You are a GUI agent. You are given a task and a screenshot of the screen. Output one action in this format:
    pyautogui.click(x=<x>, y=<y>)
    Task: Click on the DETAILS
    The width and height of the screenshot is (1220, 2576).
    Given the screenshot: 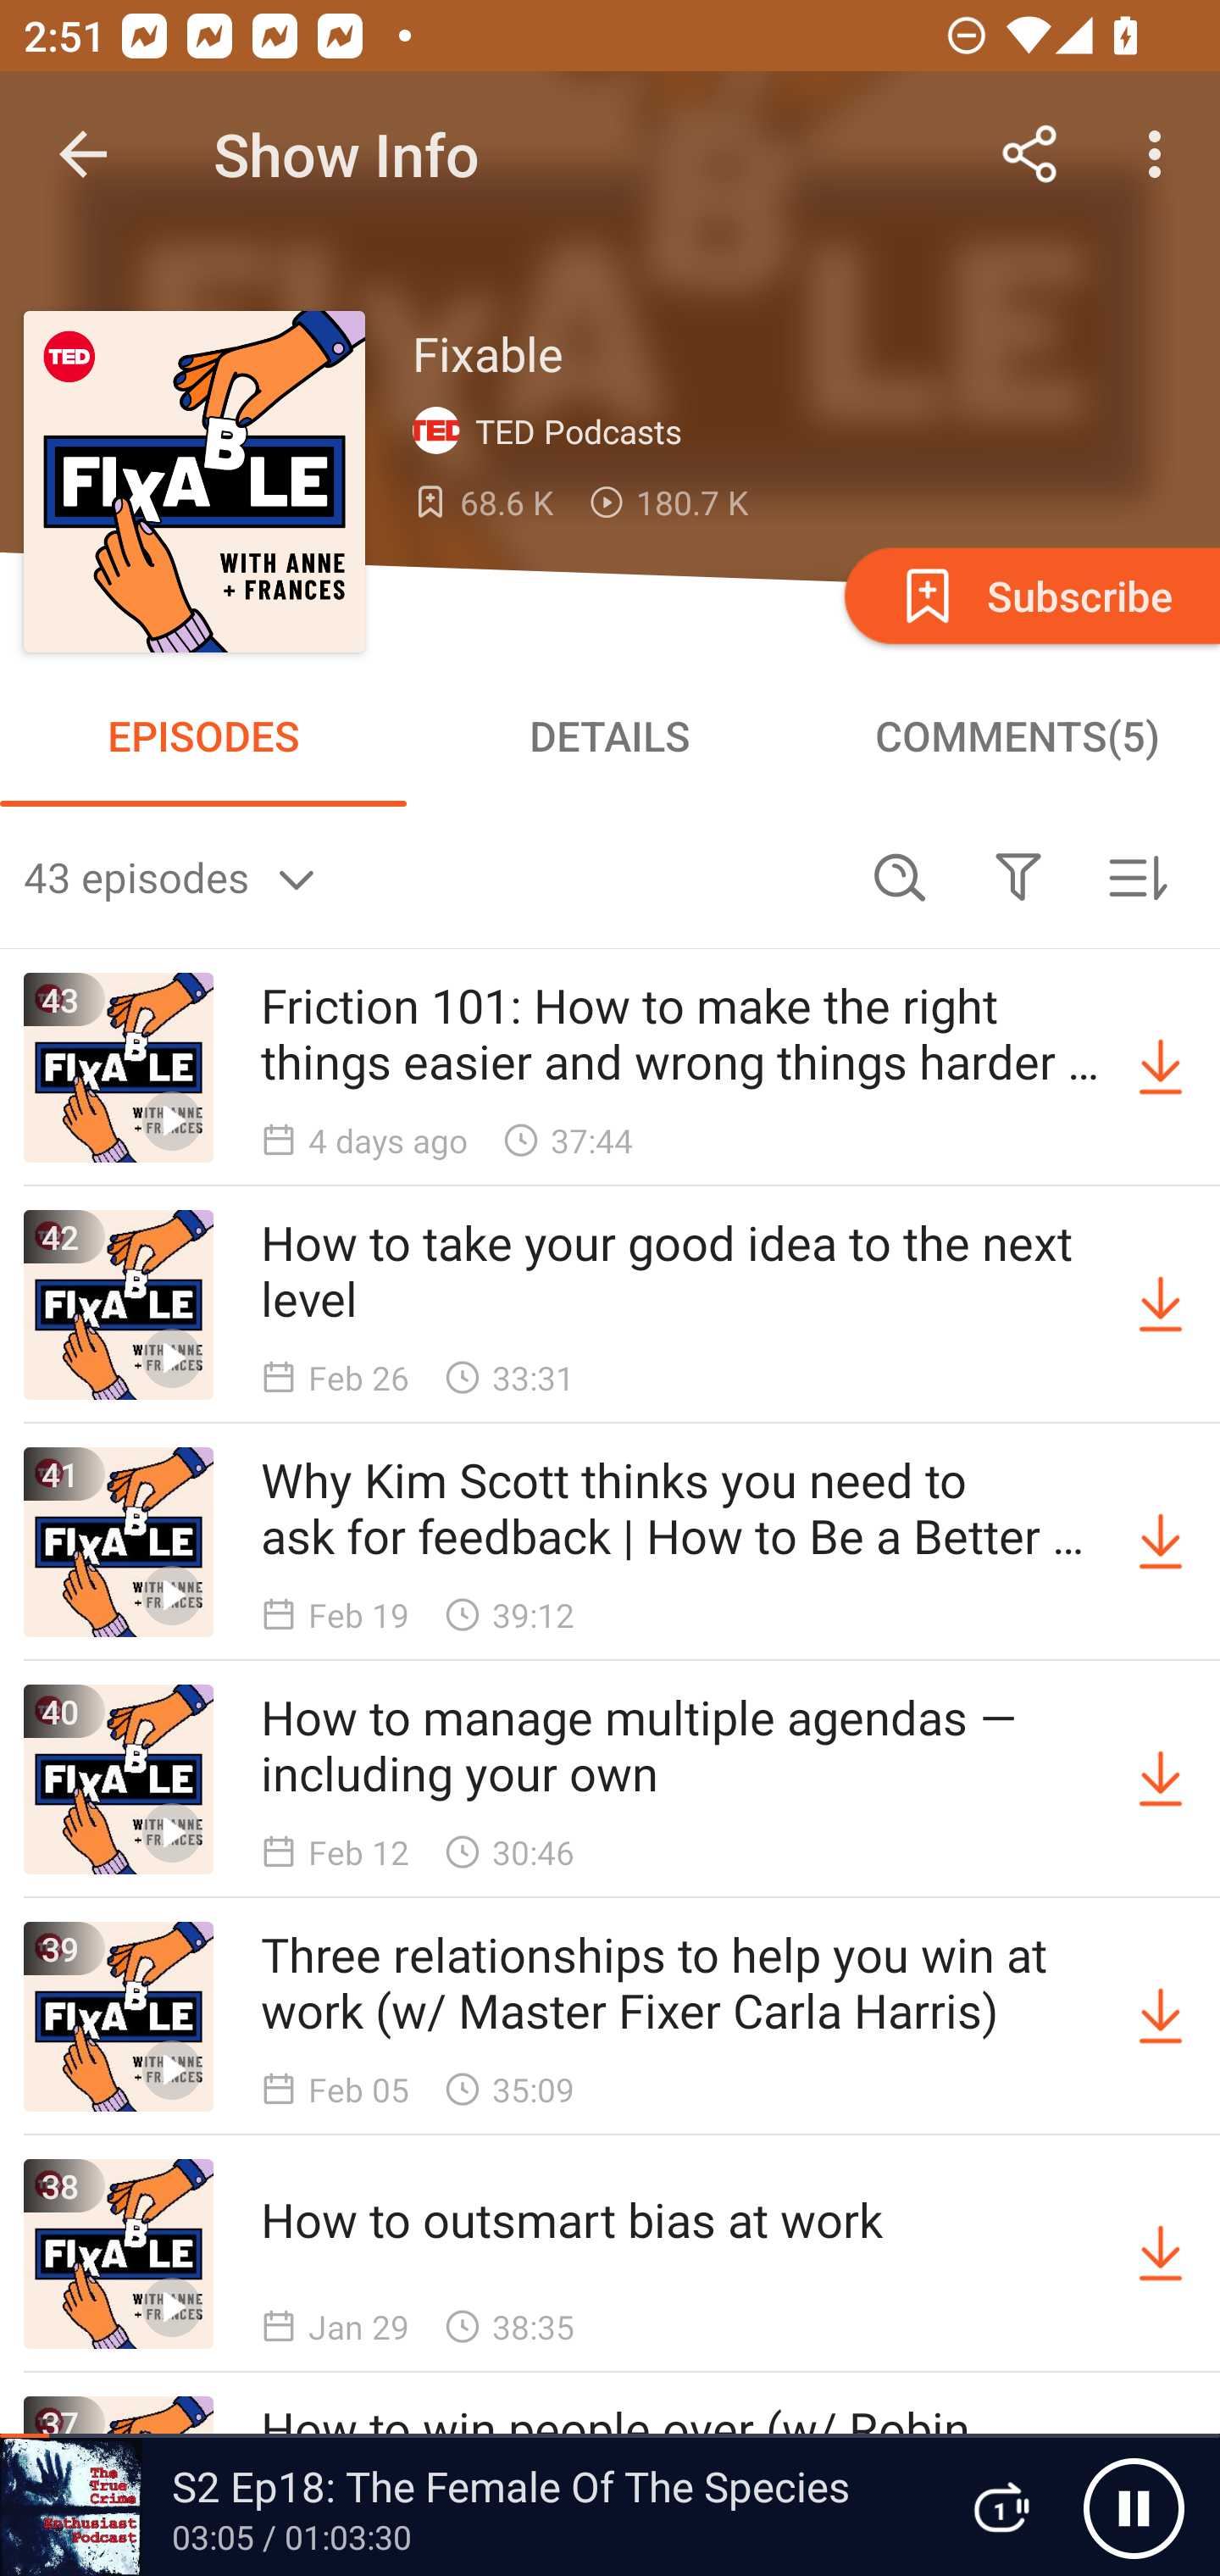 What is the action you would take?
    pyautogui.click(x=610, y=736)
    